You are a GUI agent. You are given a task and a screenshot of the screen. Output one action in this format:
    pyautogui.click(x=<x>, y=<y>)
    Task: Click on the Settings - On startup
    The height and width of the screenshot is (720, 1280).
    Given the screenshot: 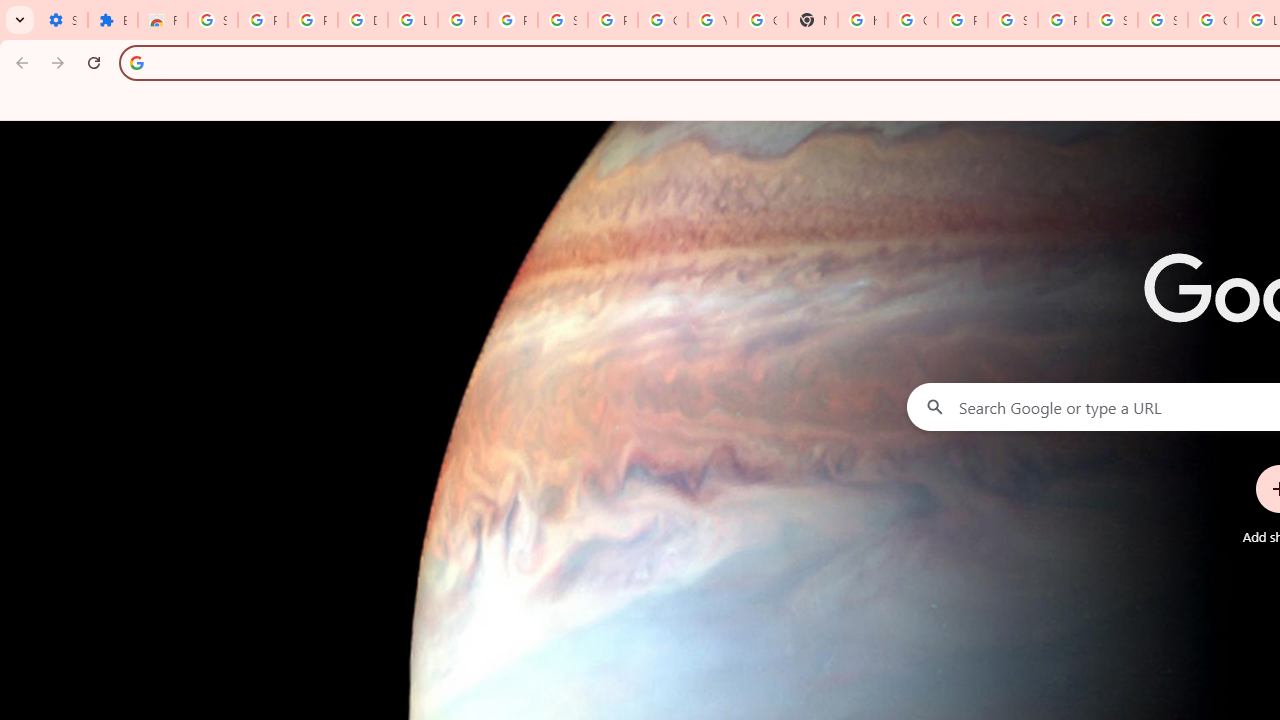 What is the action you would take?
    pyautogui.click(x=62, y=20)
    